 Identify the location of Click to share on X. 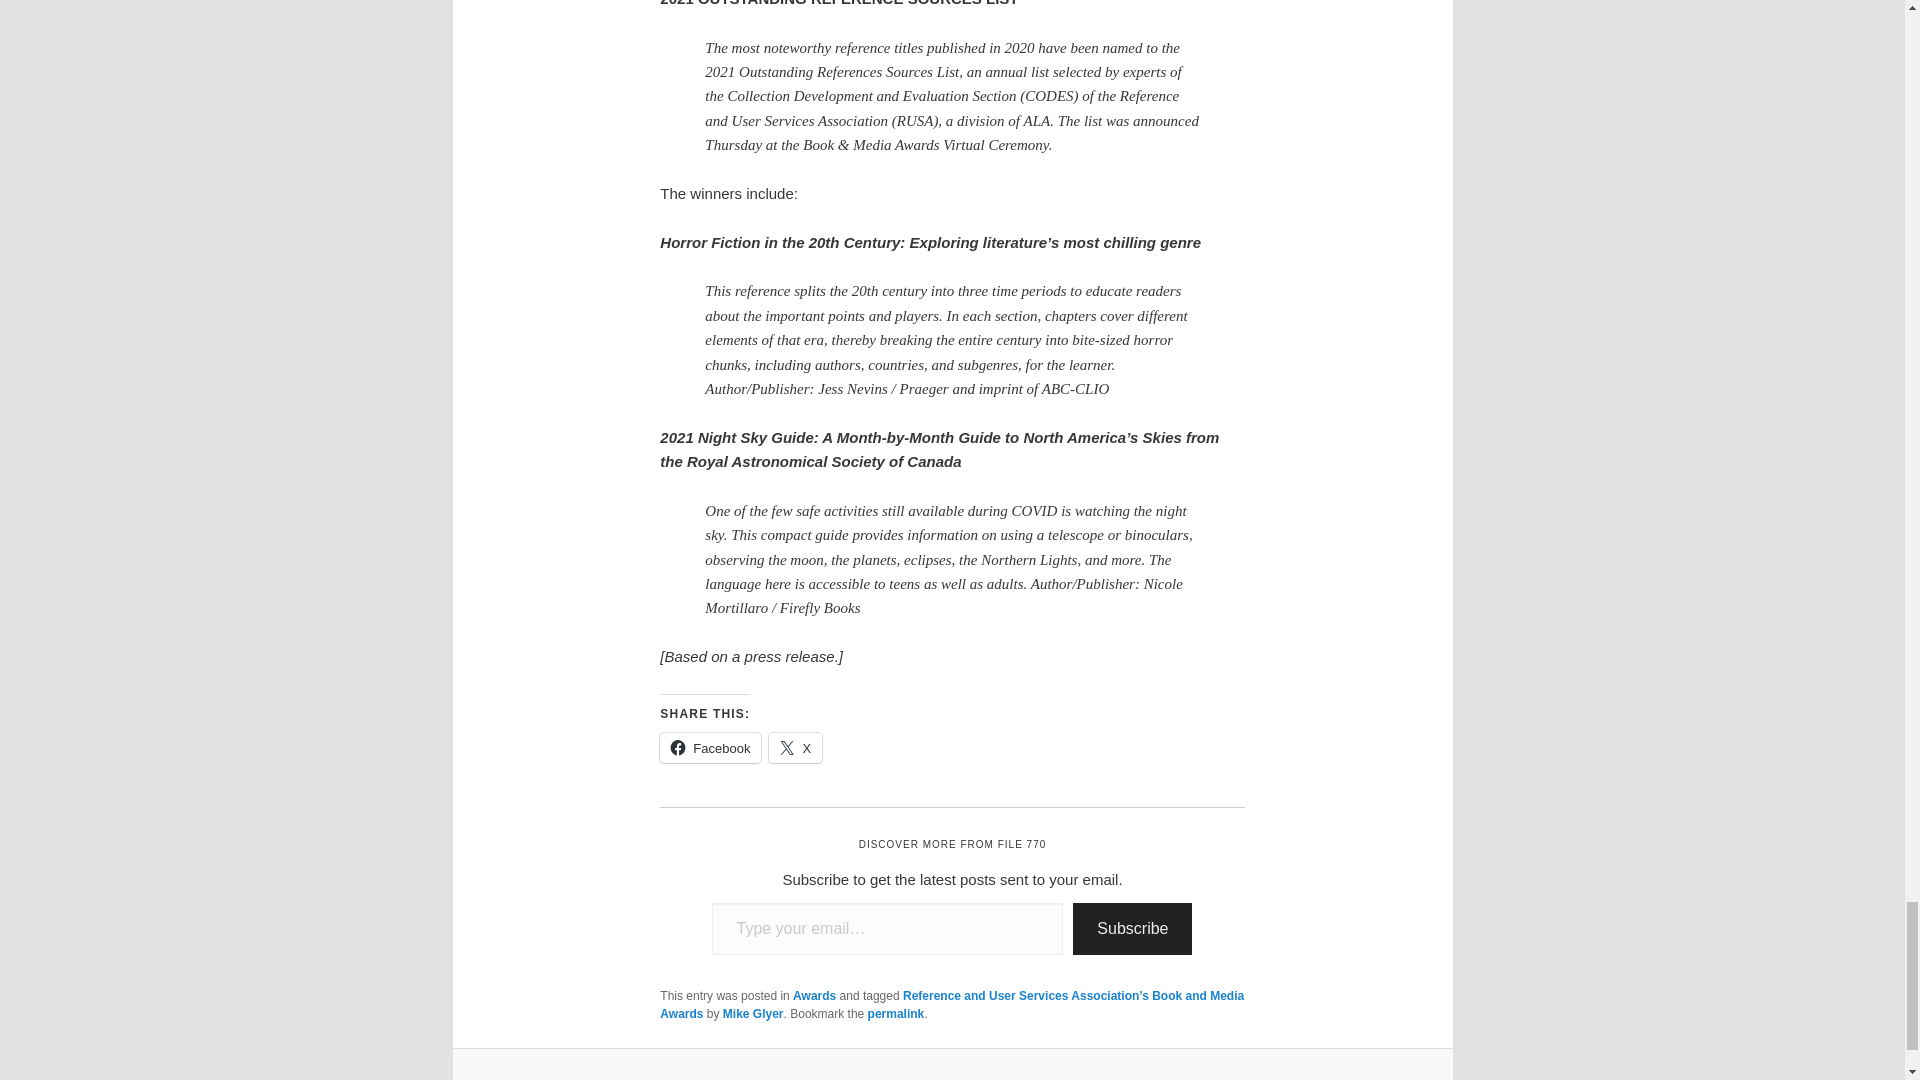
(795, 748).